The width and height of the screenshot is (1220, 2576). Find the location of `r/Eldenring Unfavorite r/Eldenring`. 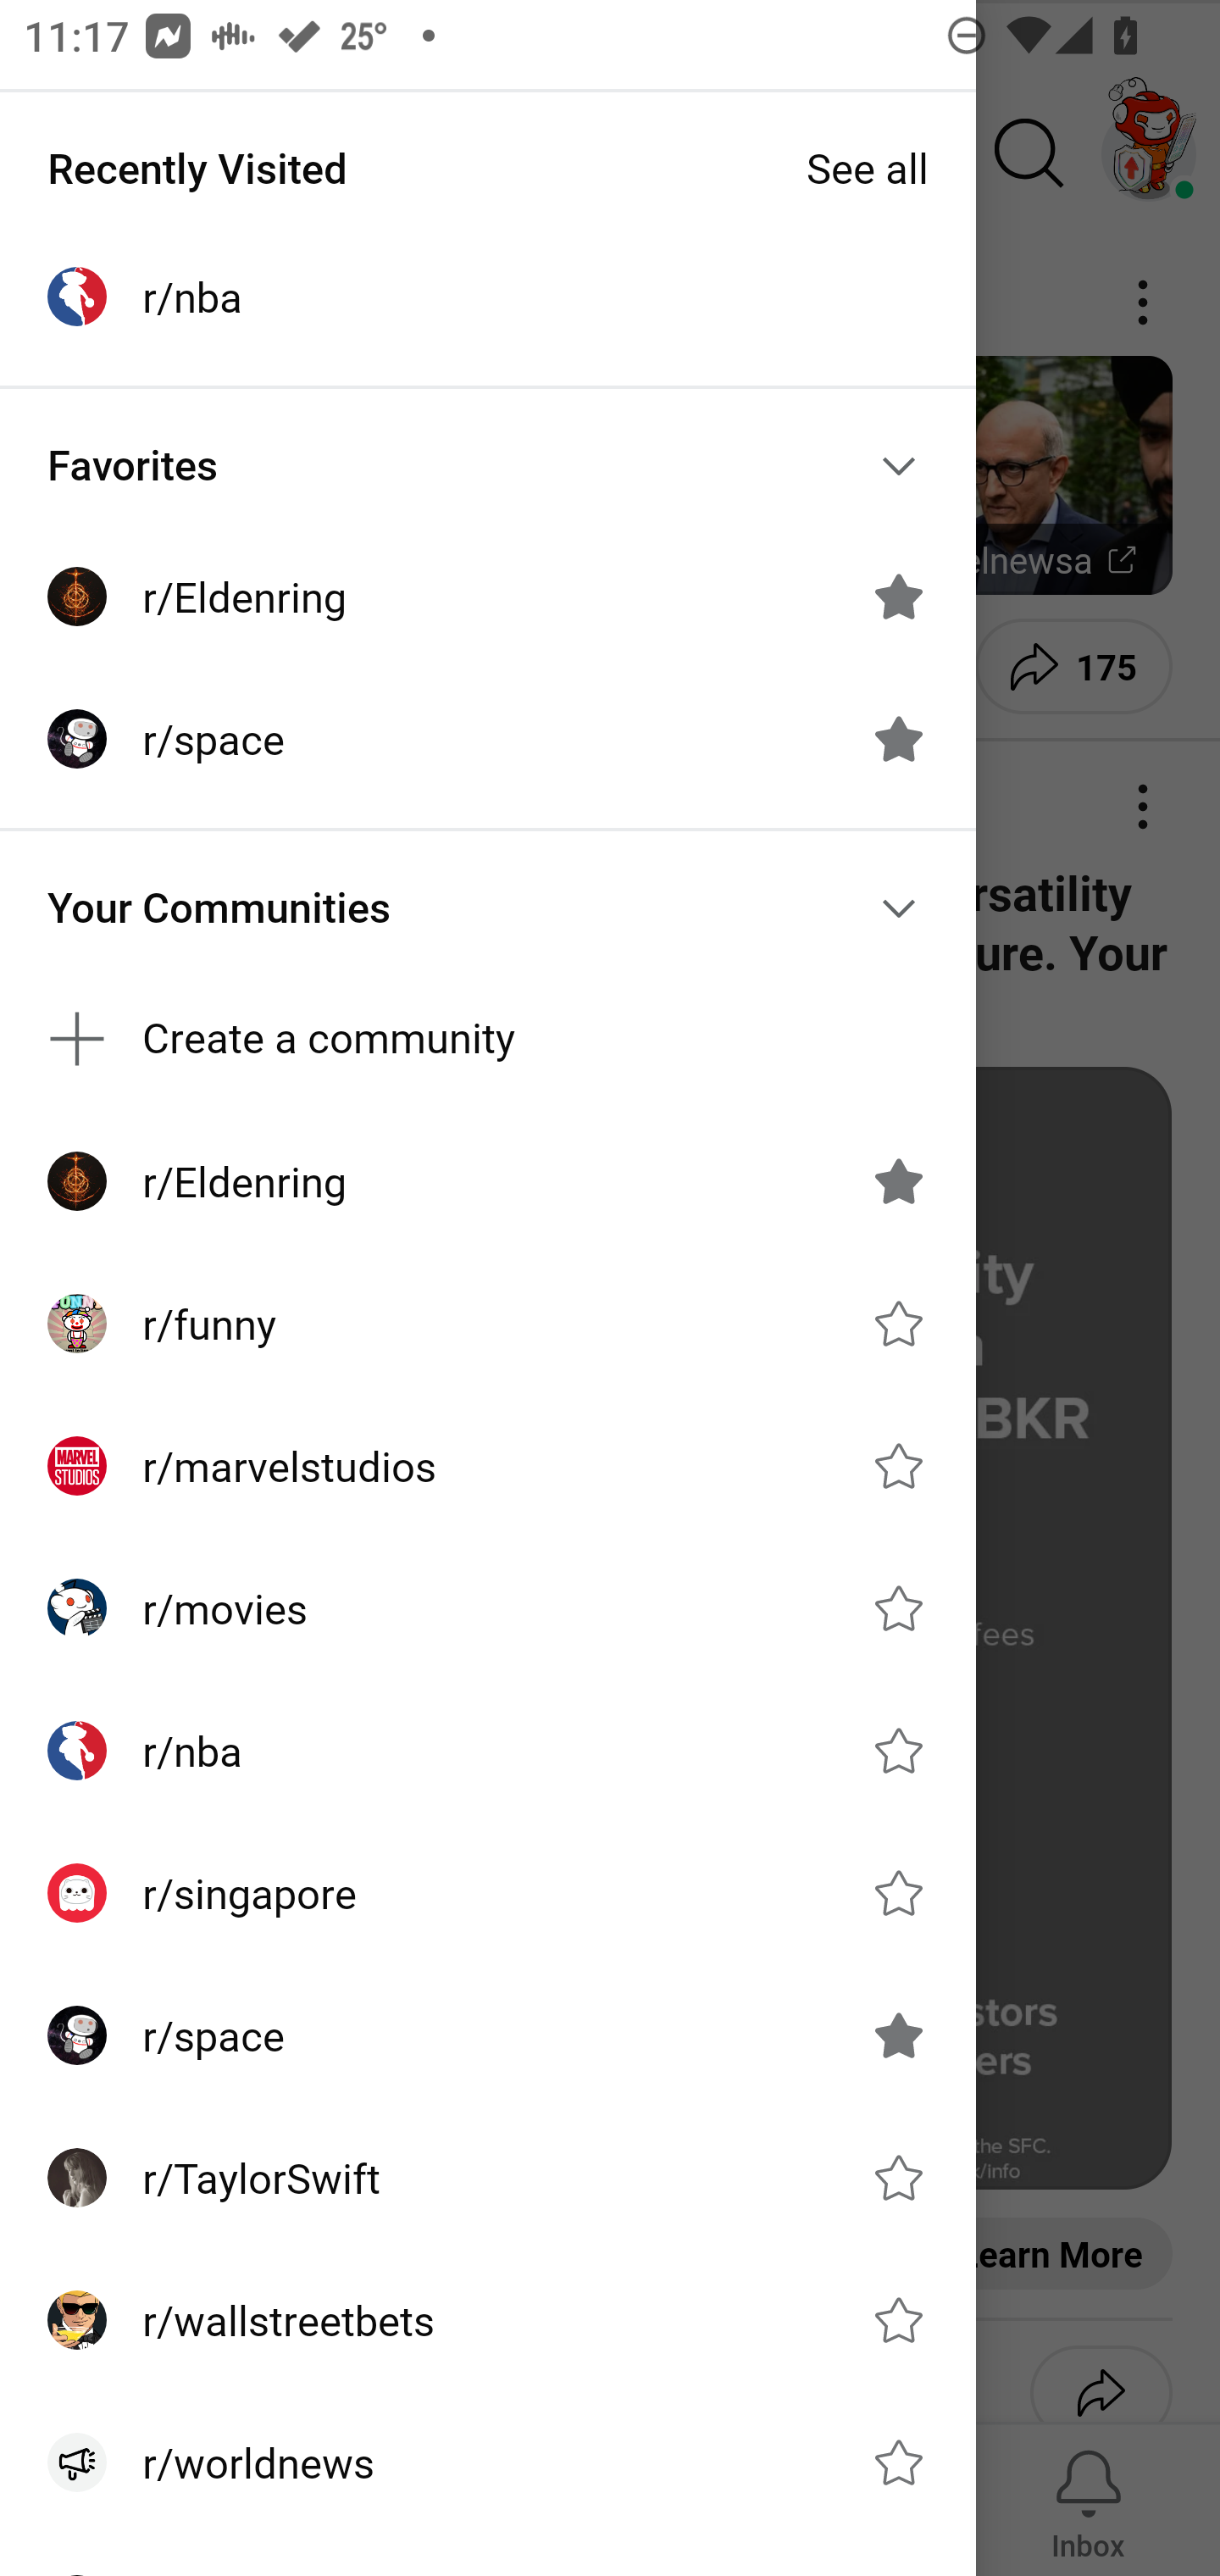

r/Eldenring Unfavorite r/Eldenring is located at coordinates (488, 1181).